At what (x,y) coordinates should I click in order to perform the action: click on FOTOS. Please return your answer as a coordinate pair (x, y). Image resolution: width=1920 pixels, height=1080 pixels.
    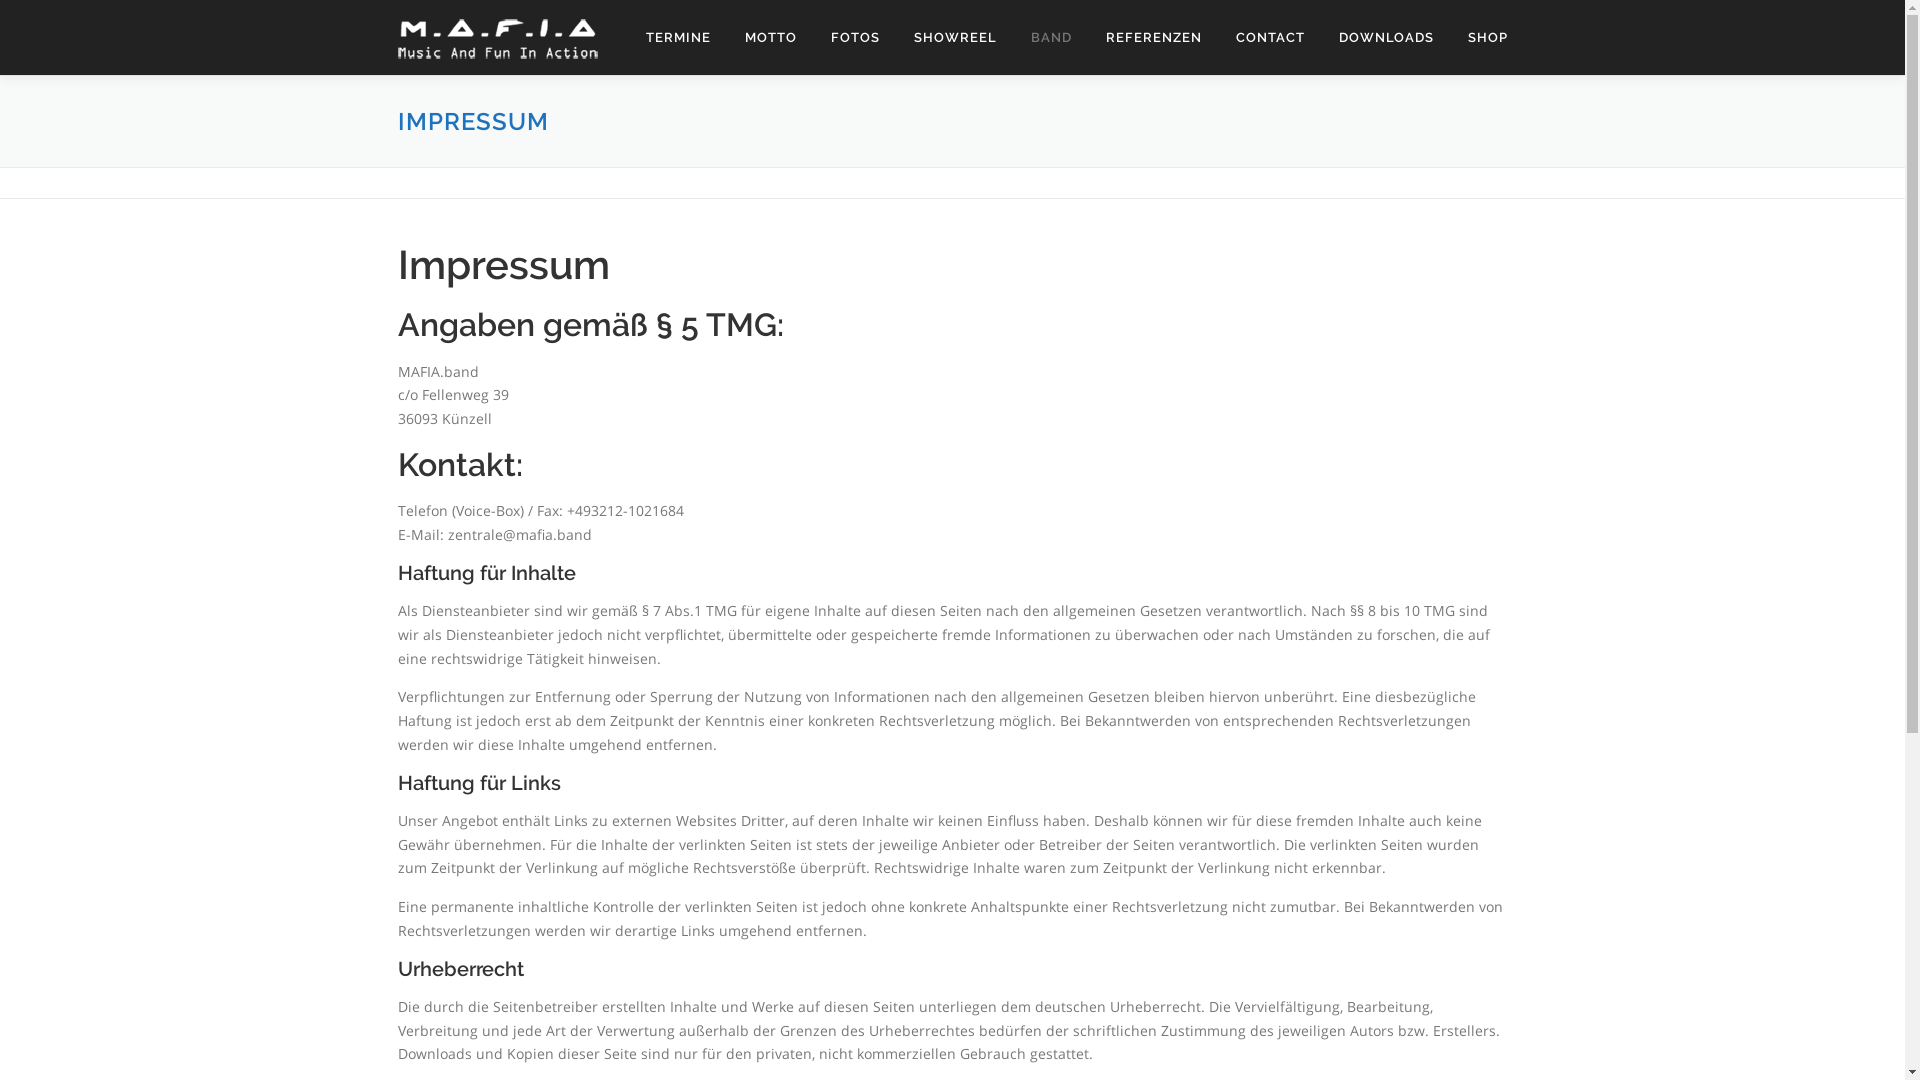
    Looking at the image, I should click on (856, 38).